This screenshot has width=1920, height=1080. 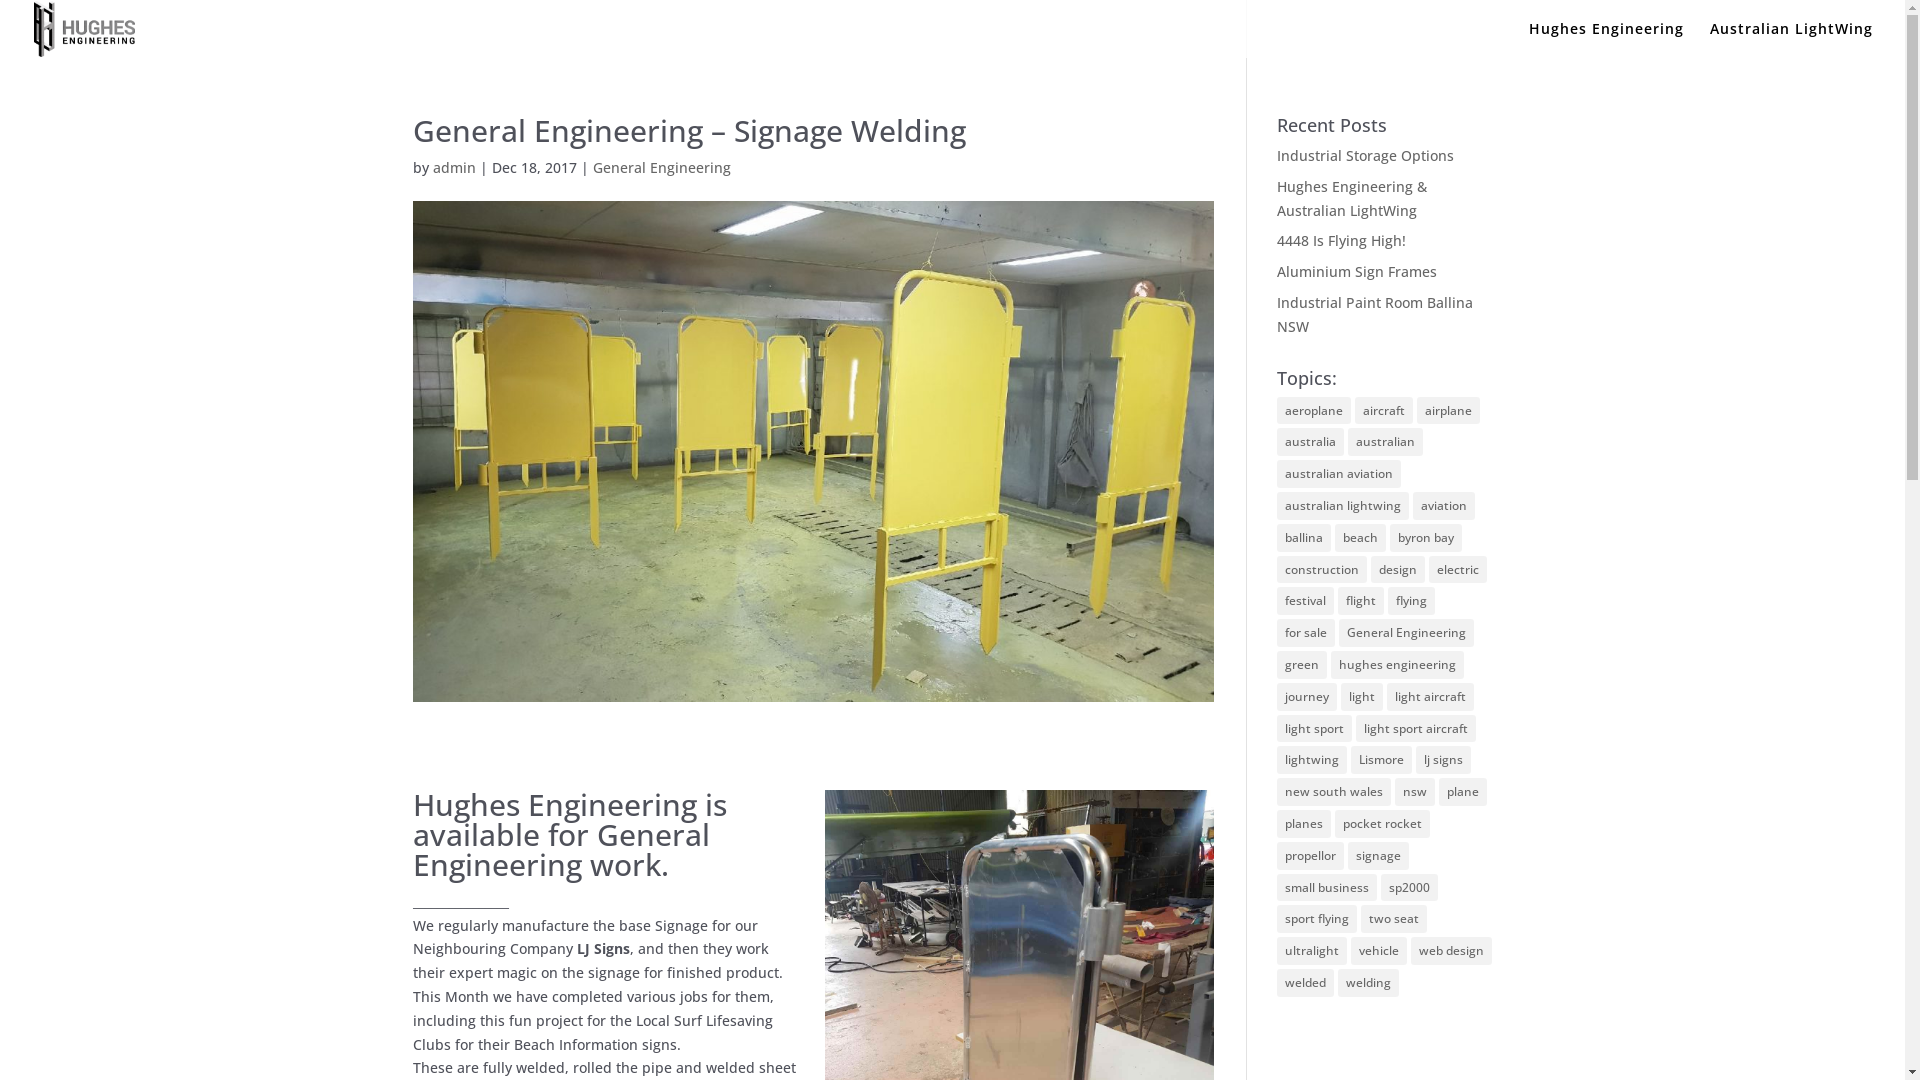 I want to click on green, so click(x=1302, y=665).